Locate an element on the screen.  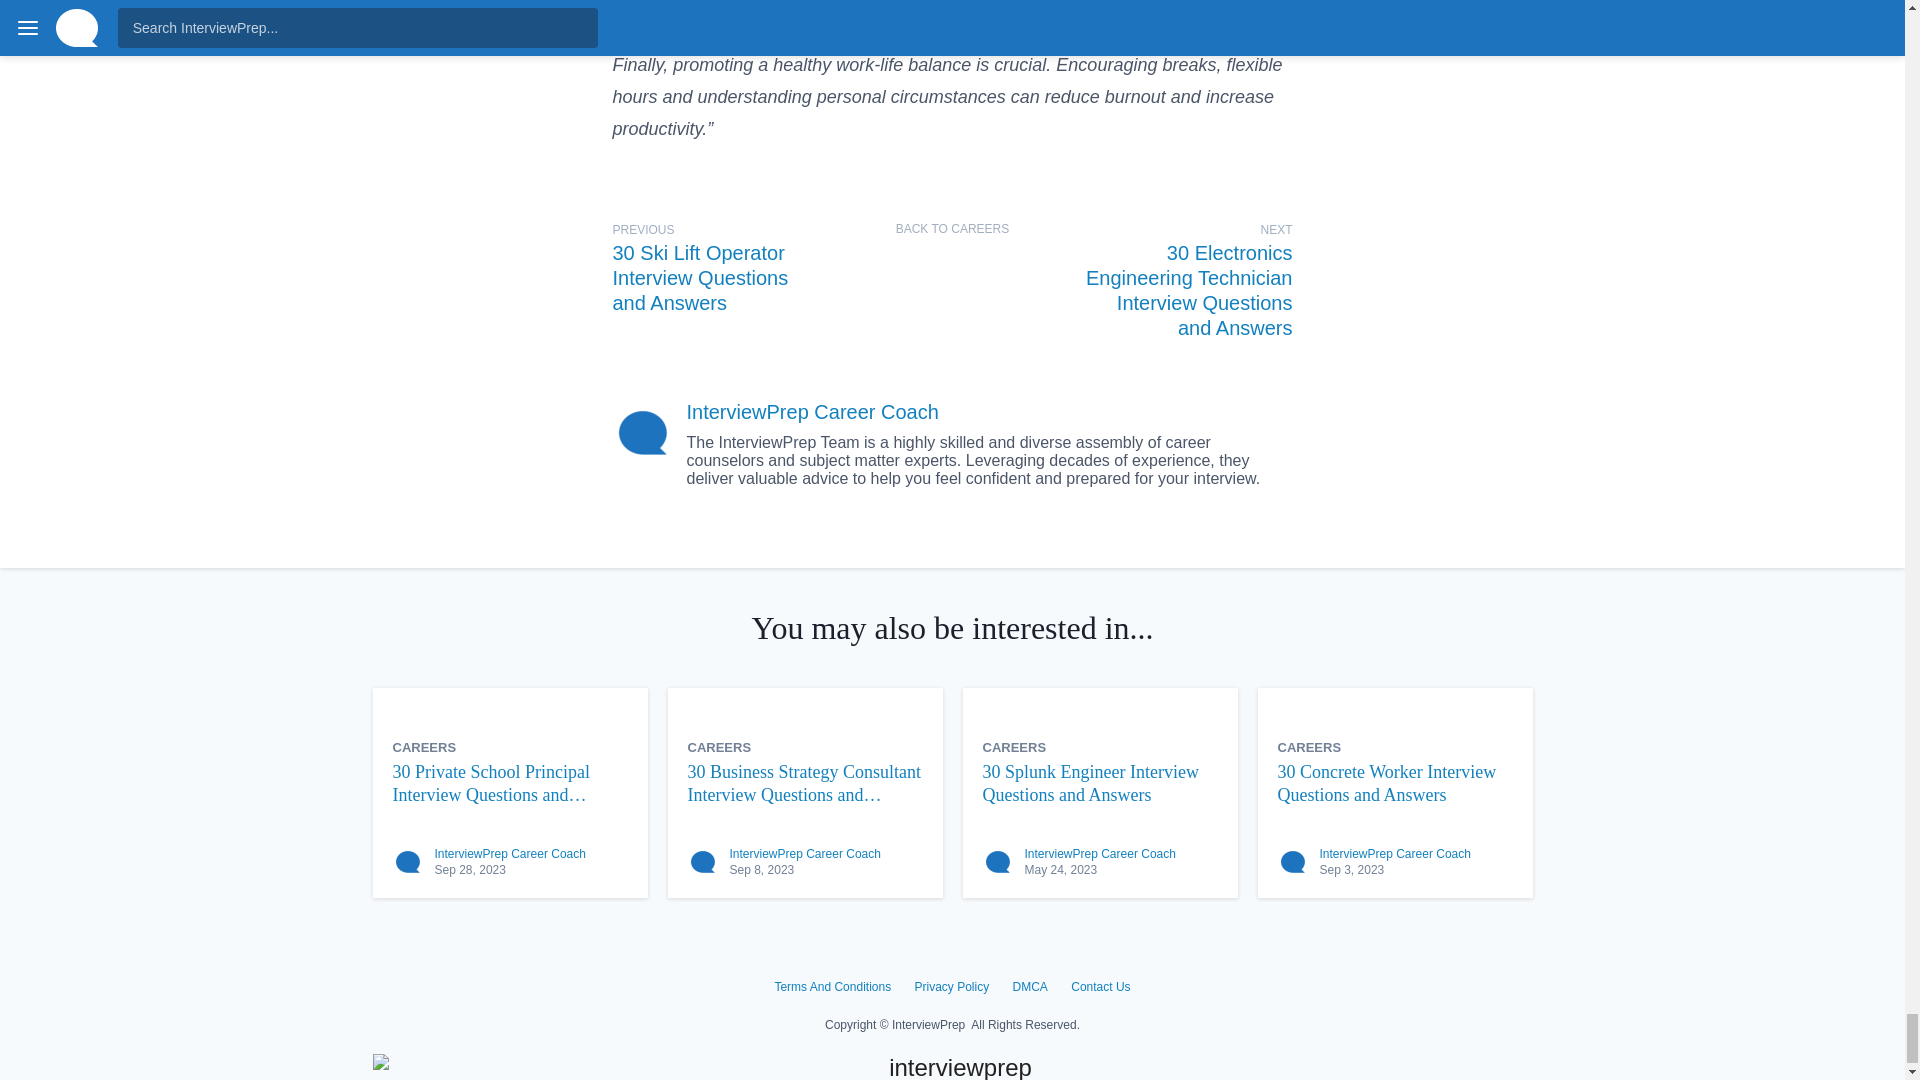
30 Private School Principal Interview Questions and Answers is located at coordinates (509, 783).